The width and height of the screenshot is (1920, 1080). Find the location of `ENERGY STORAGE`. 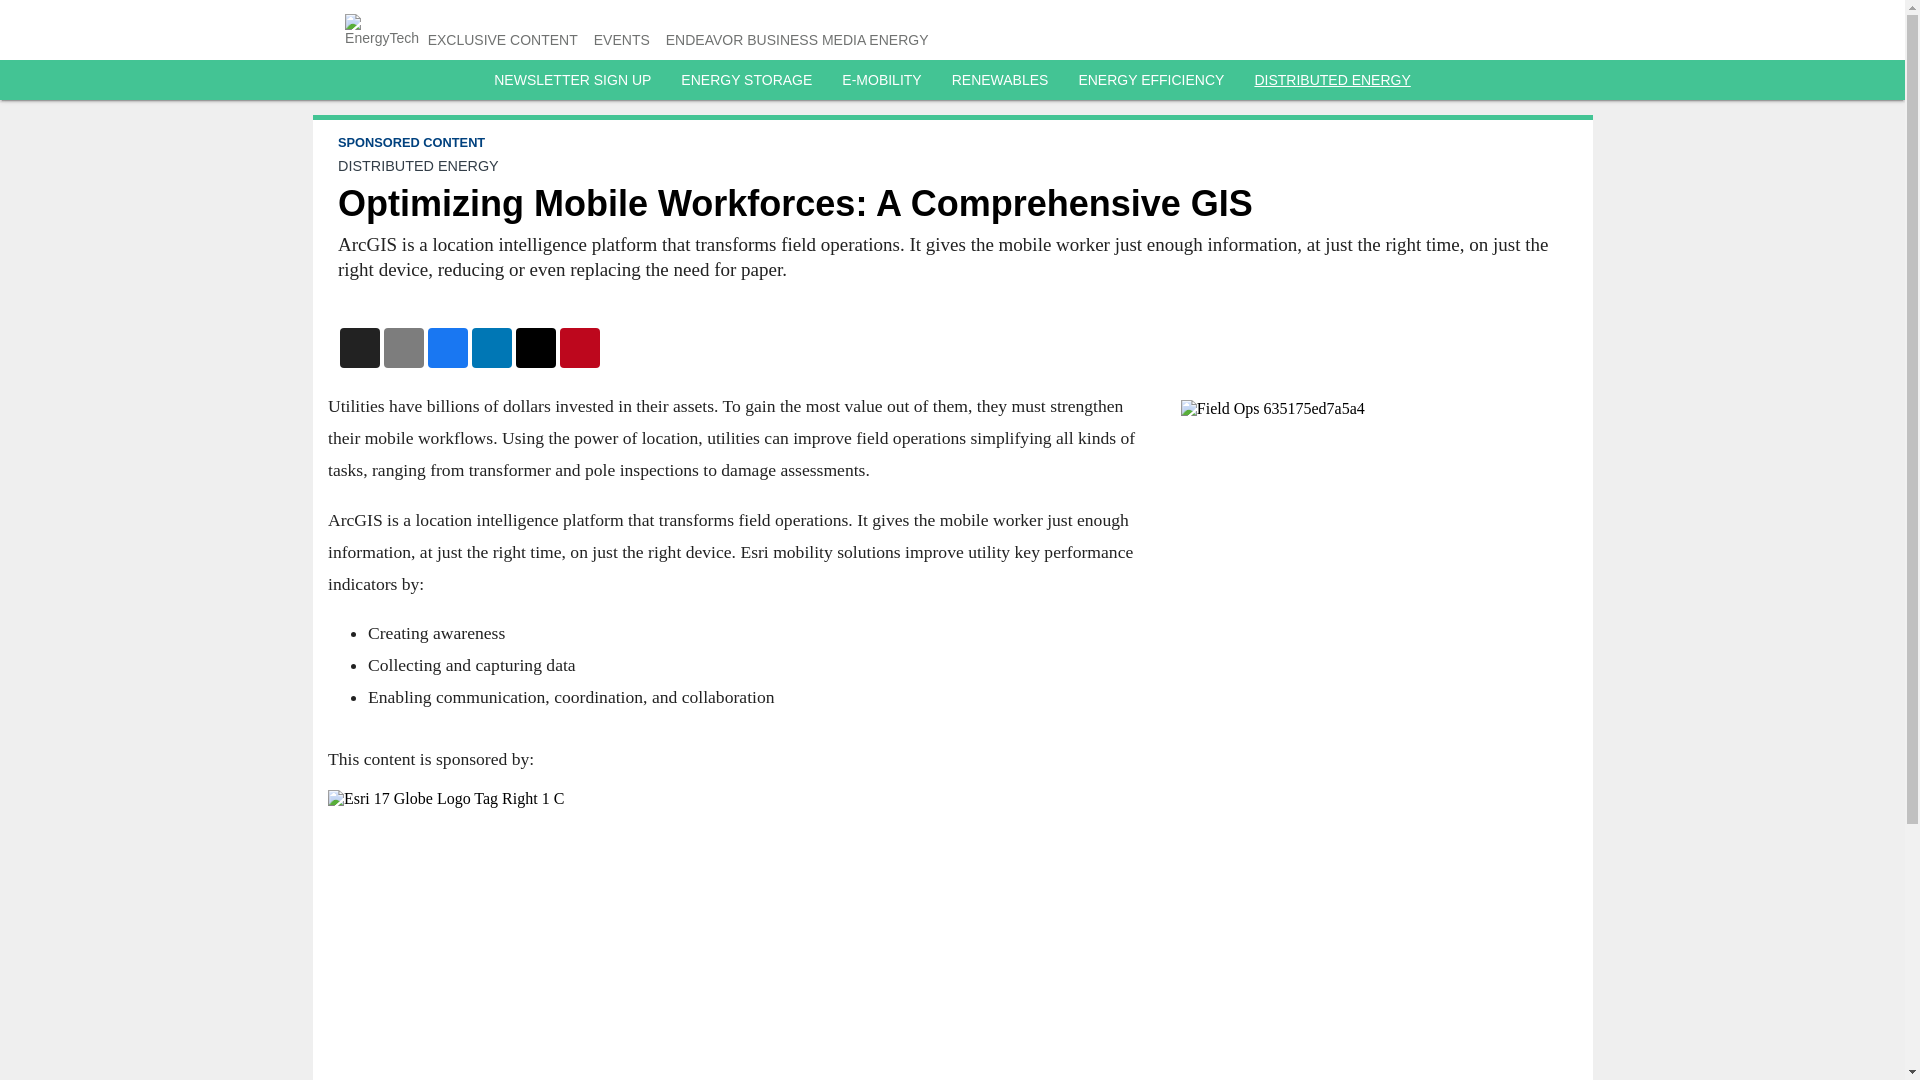

ENERGY STORAGE is located at coordinates (746, 80).